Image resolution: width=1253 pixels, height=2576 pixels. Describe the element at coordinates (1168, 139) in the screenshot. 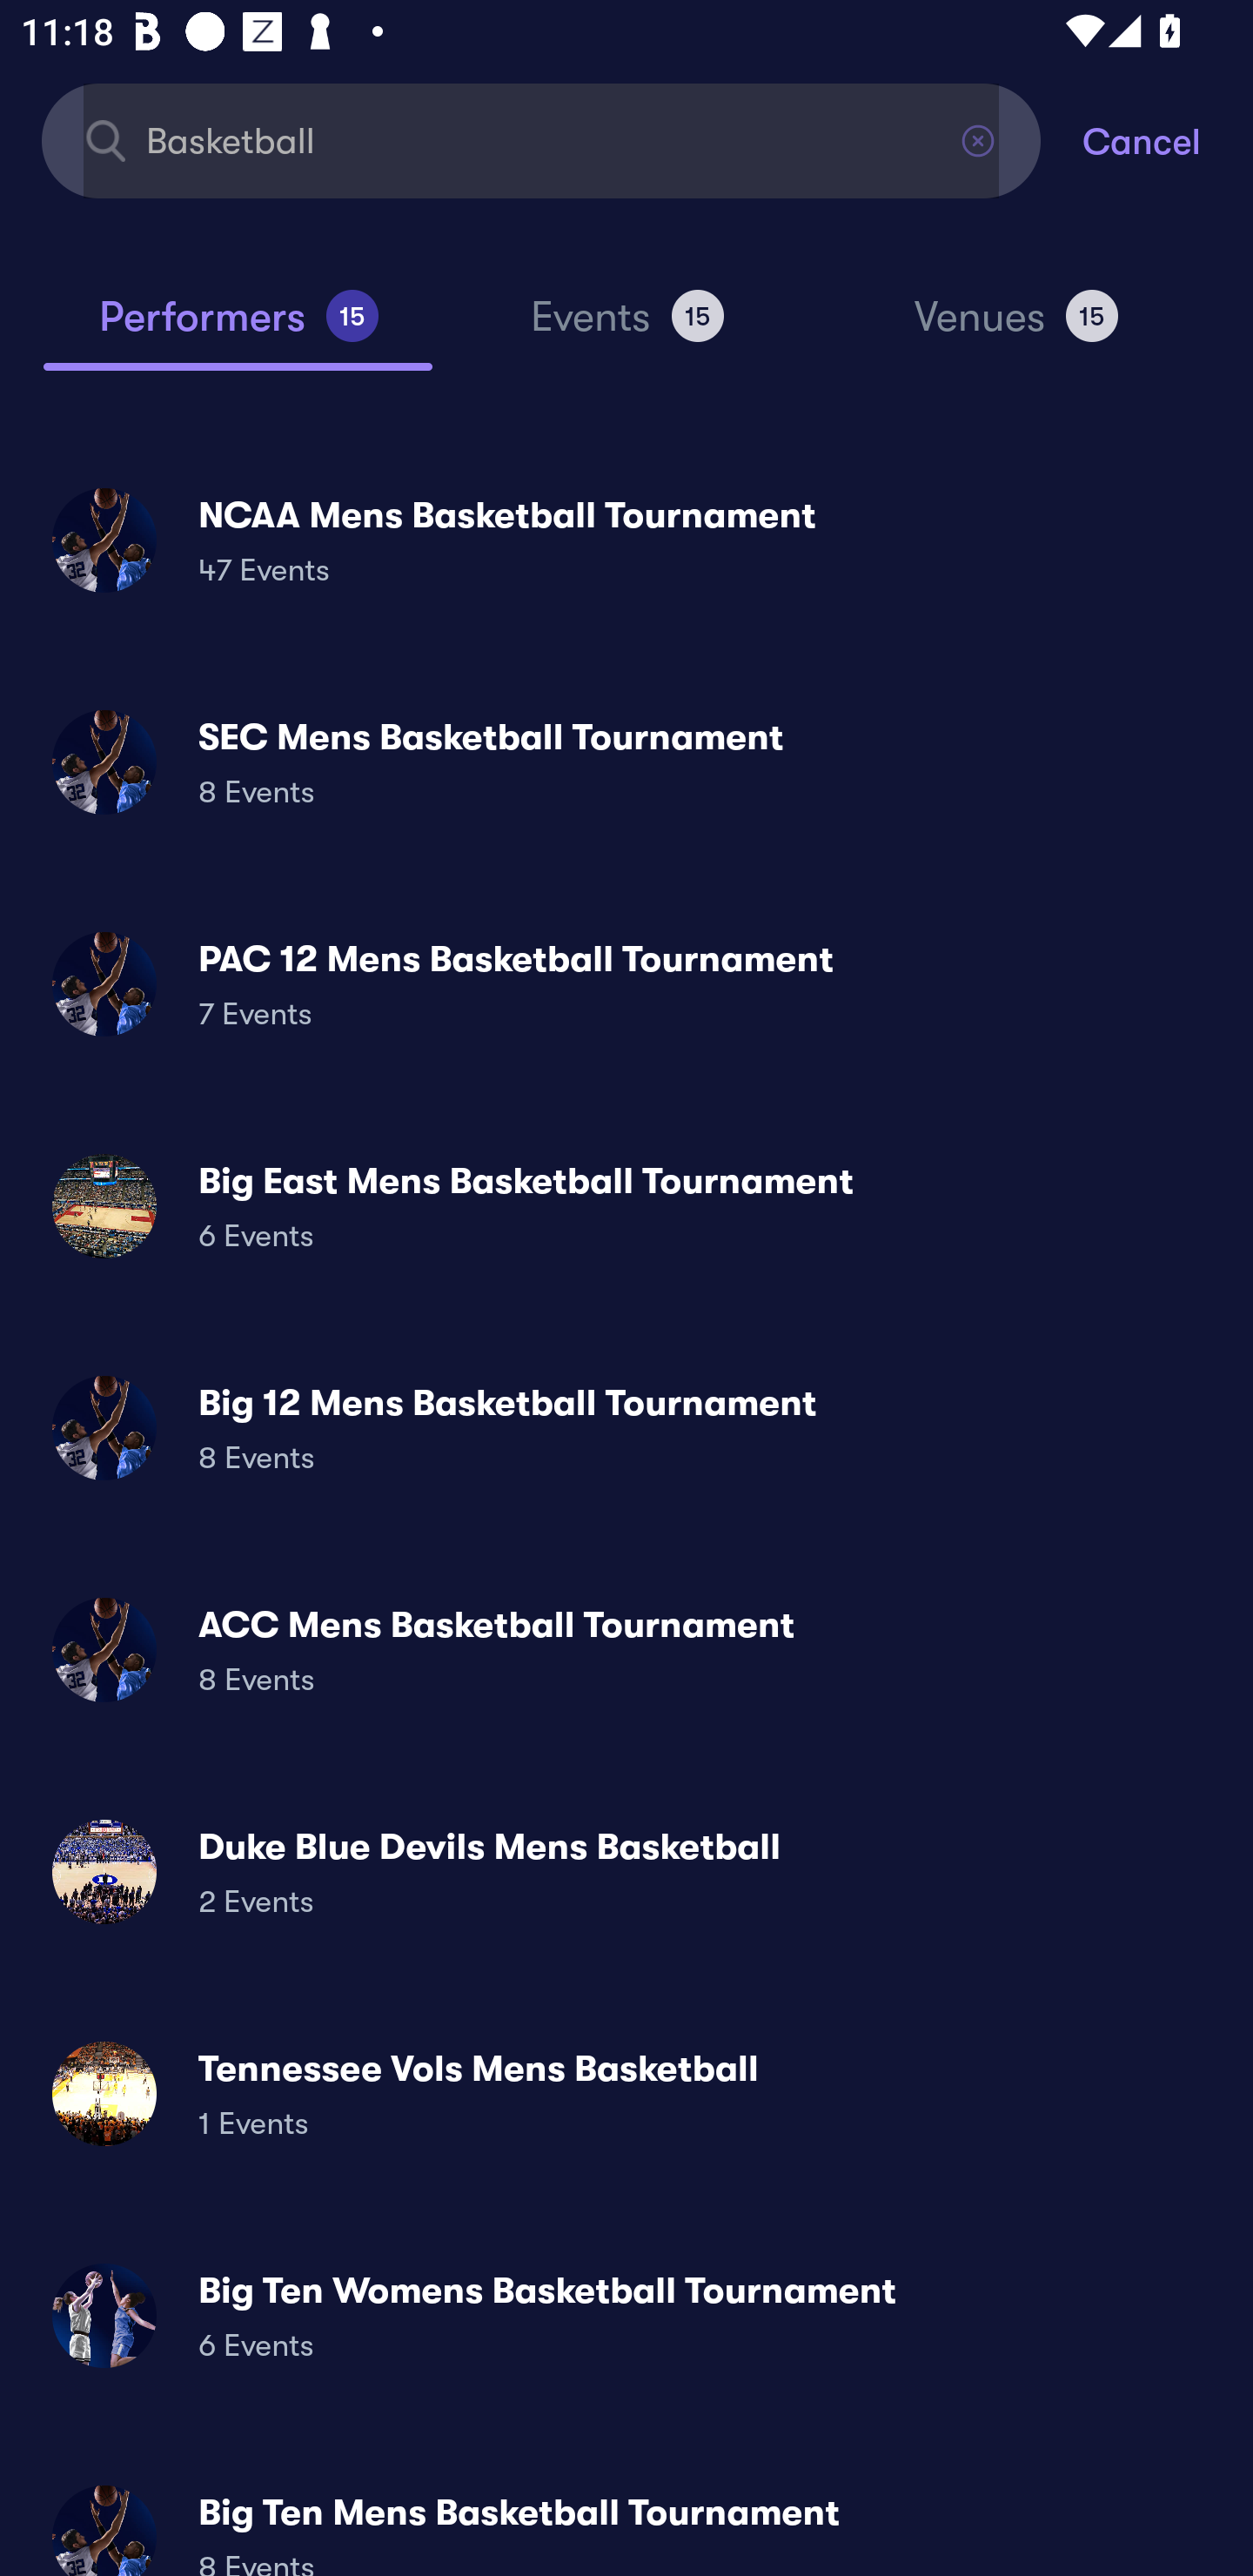

I see `Cancel` at that location.